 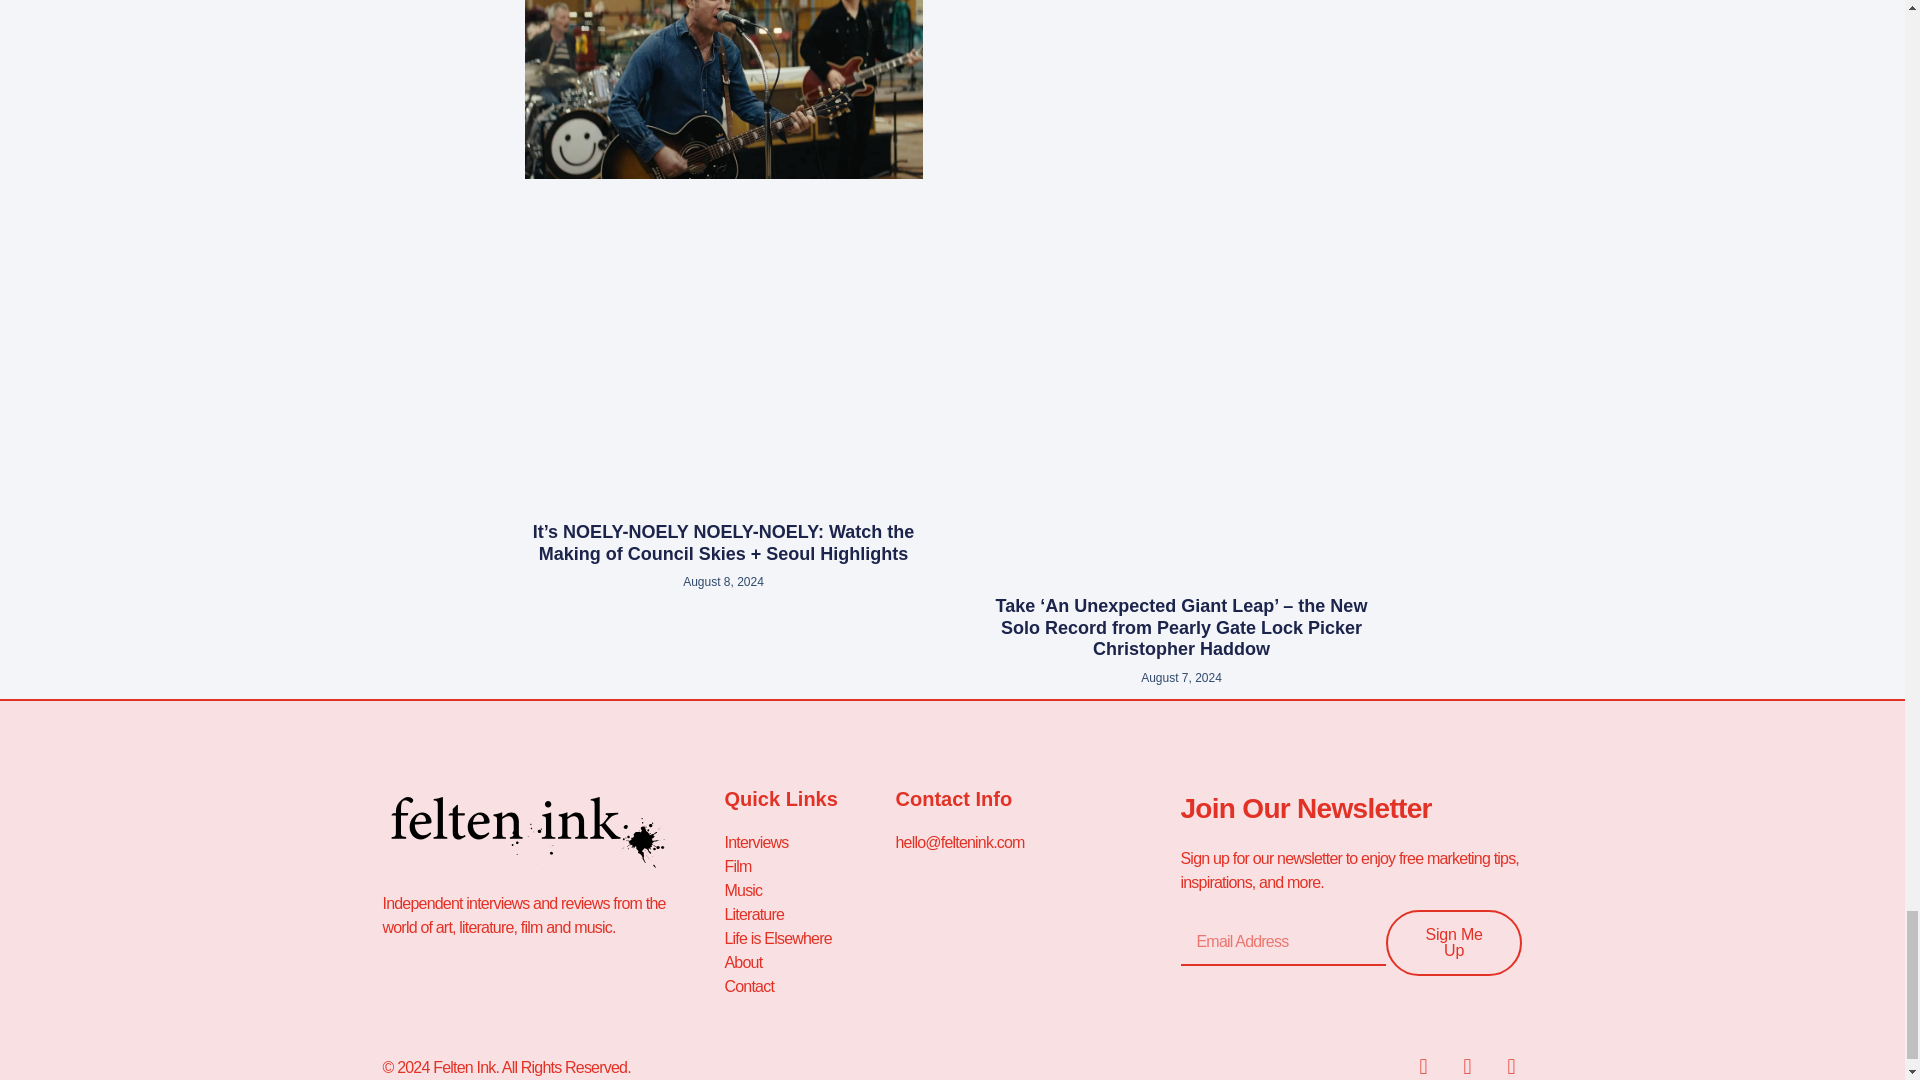 I want to click on Contact, so click(x=808, y=987).